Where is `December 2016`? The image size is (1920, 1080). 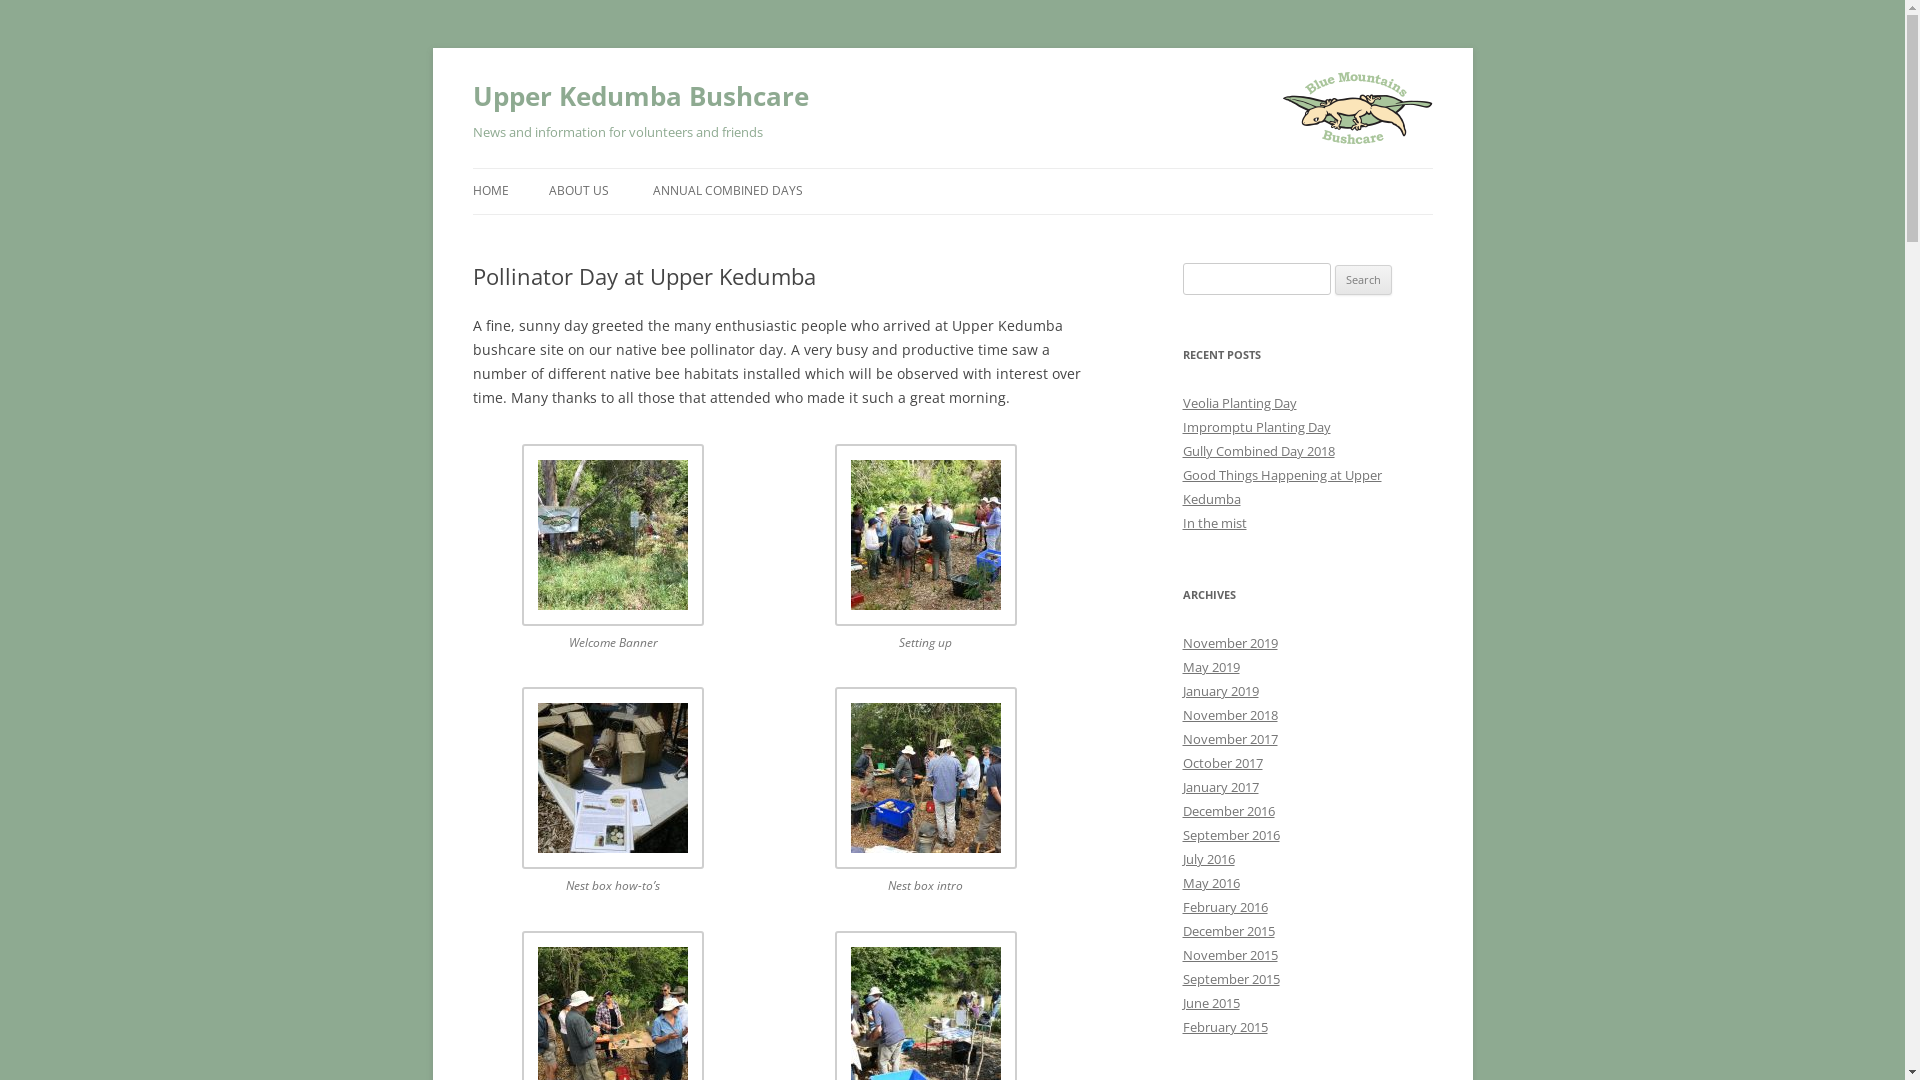 December 2016 is located at coordinates (1228, 811).